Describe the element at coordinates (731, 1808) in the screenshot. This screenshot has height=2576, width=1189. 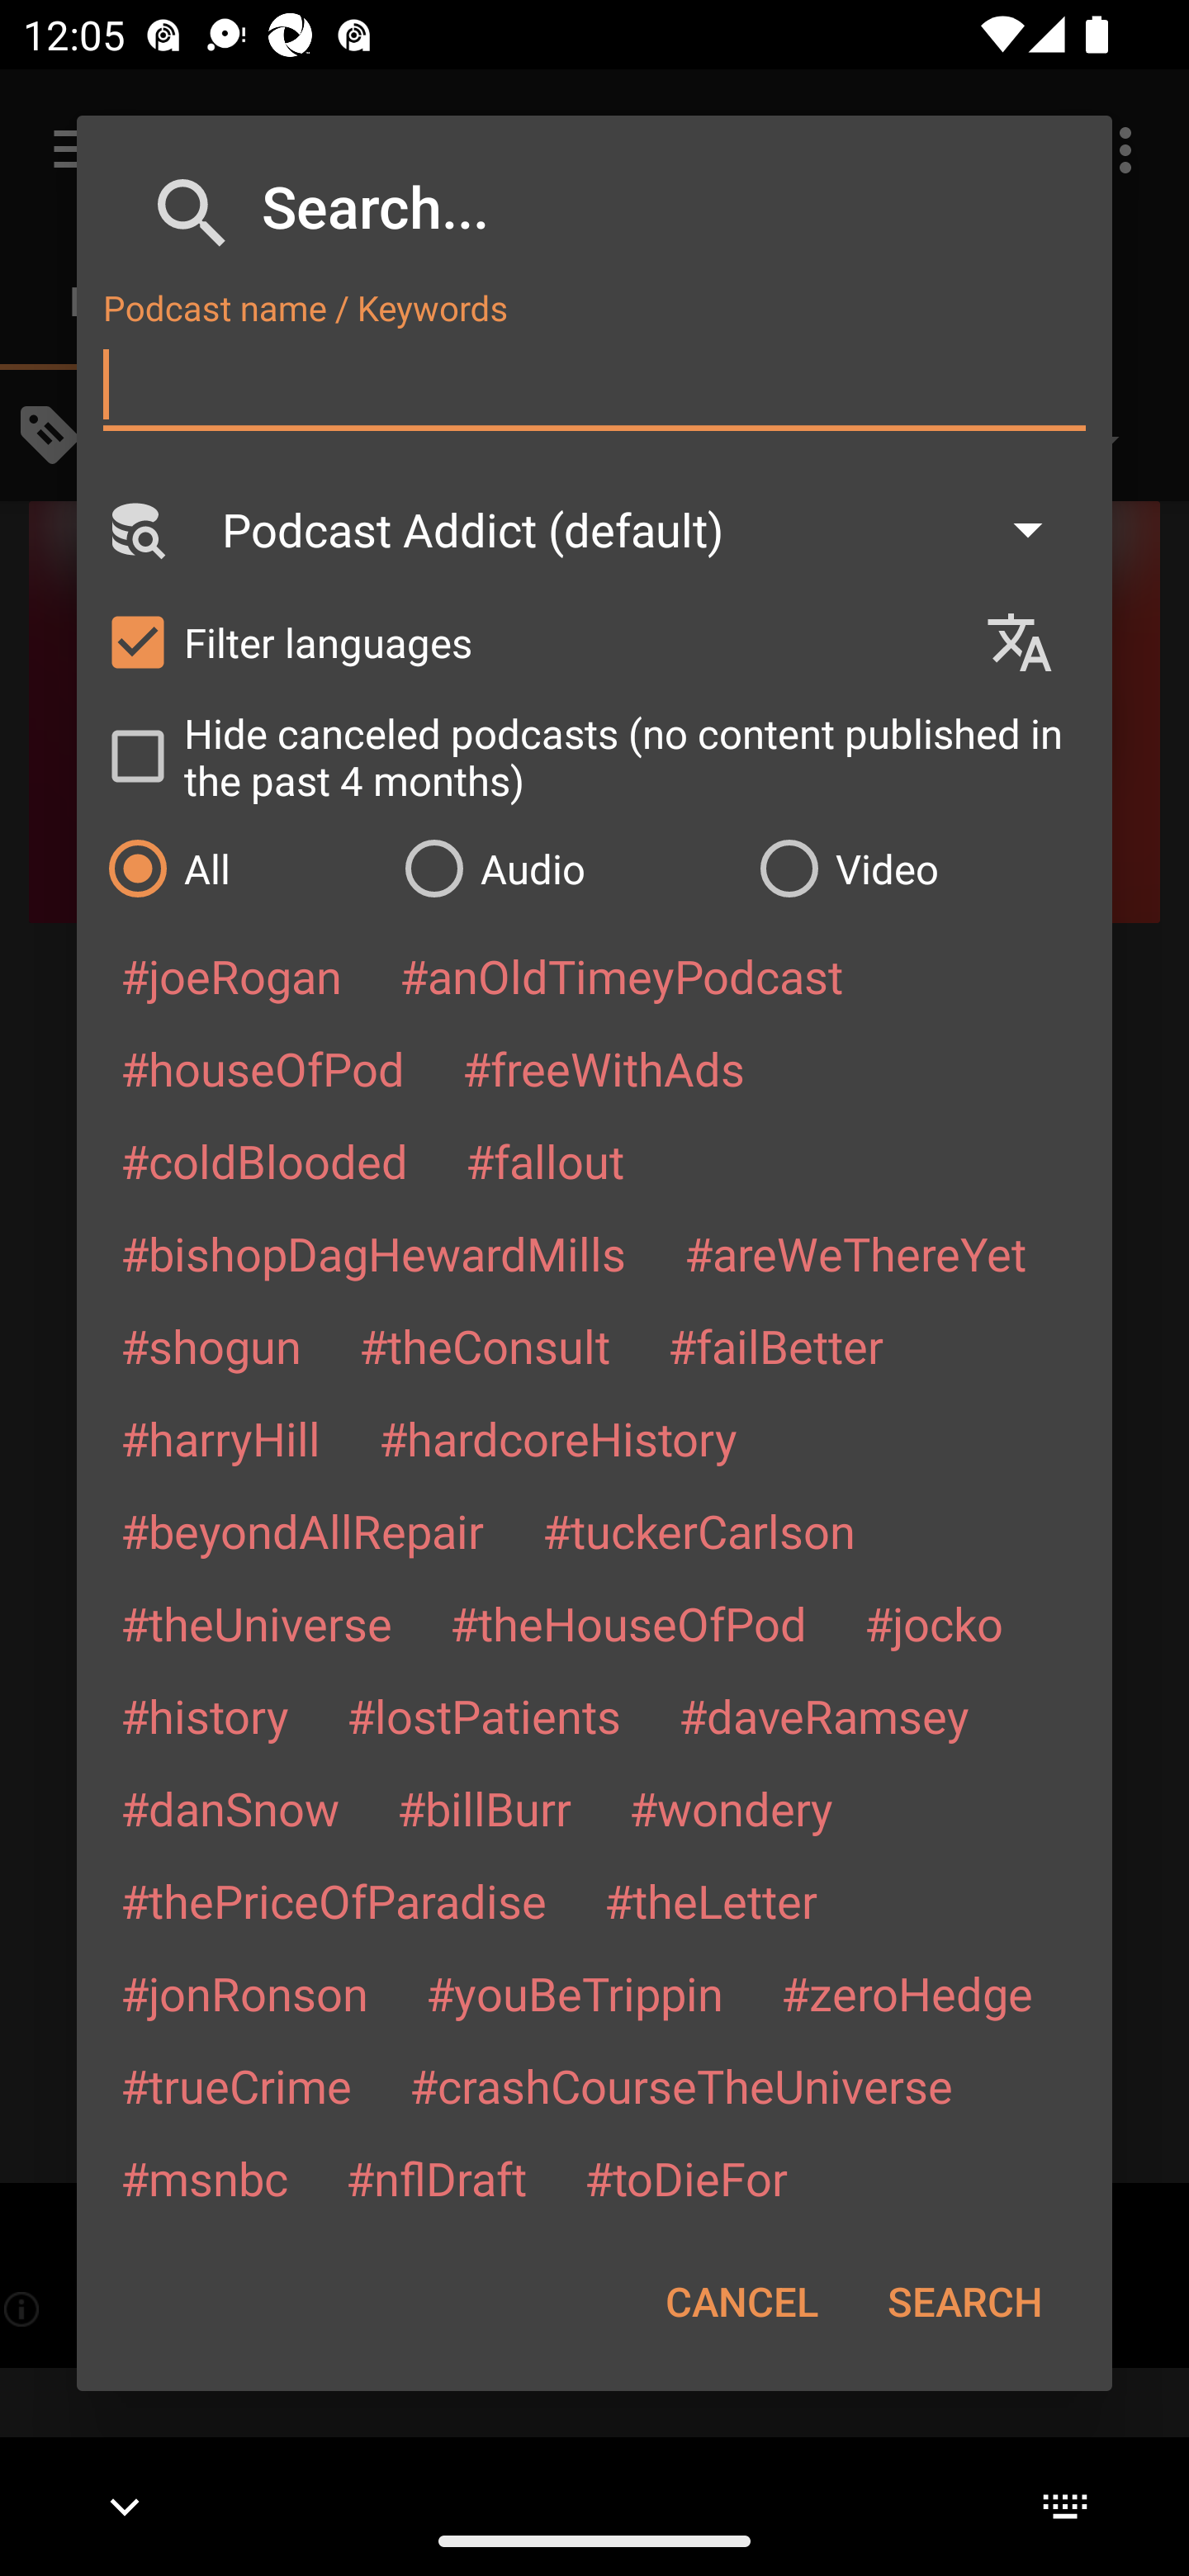
I see `#wondery` at that location.